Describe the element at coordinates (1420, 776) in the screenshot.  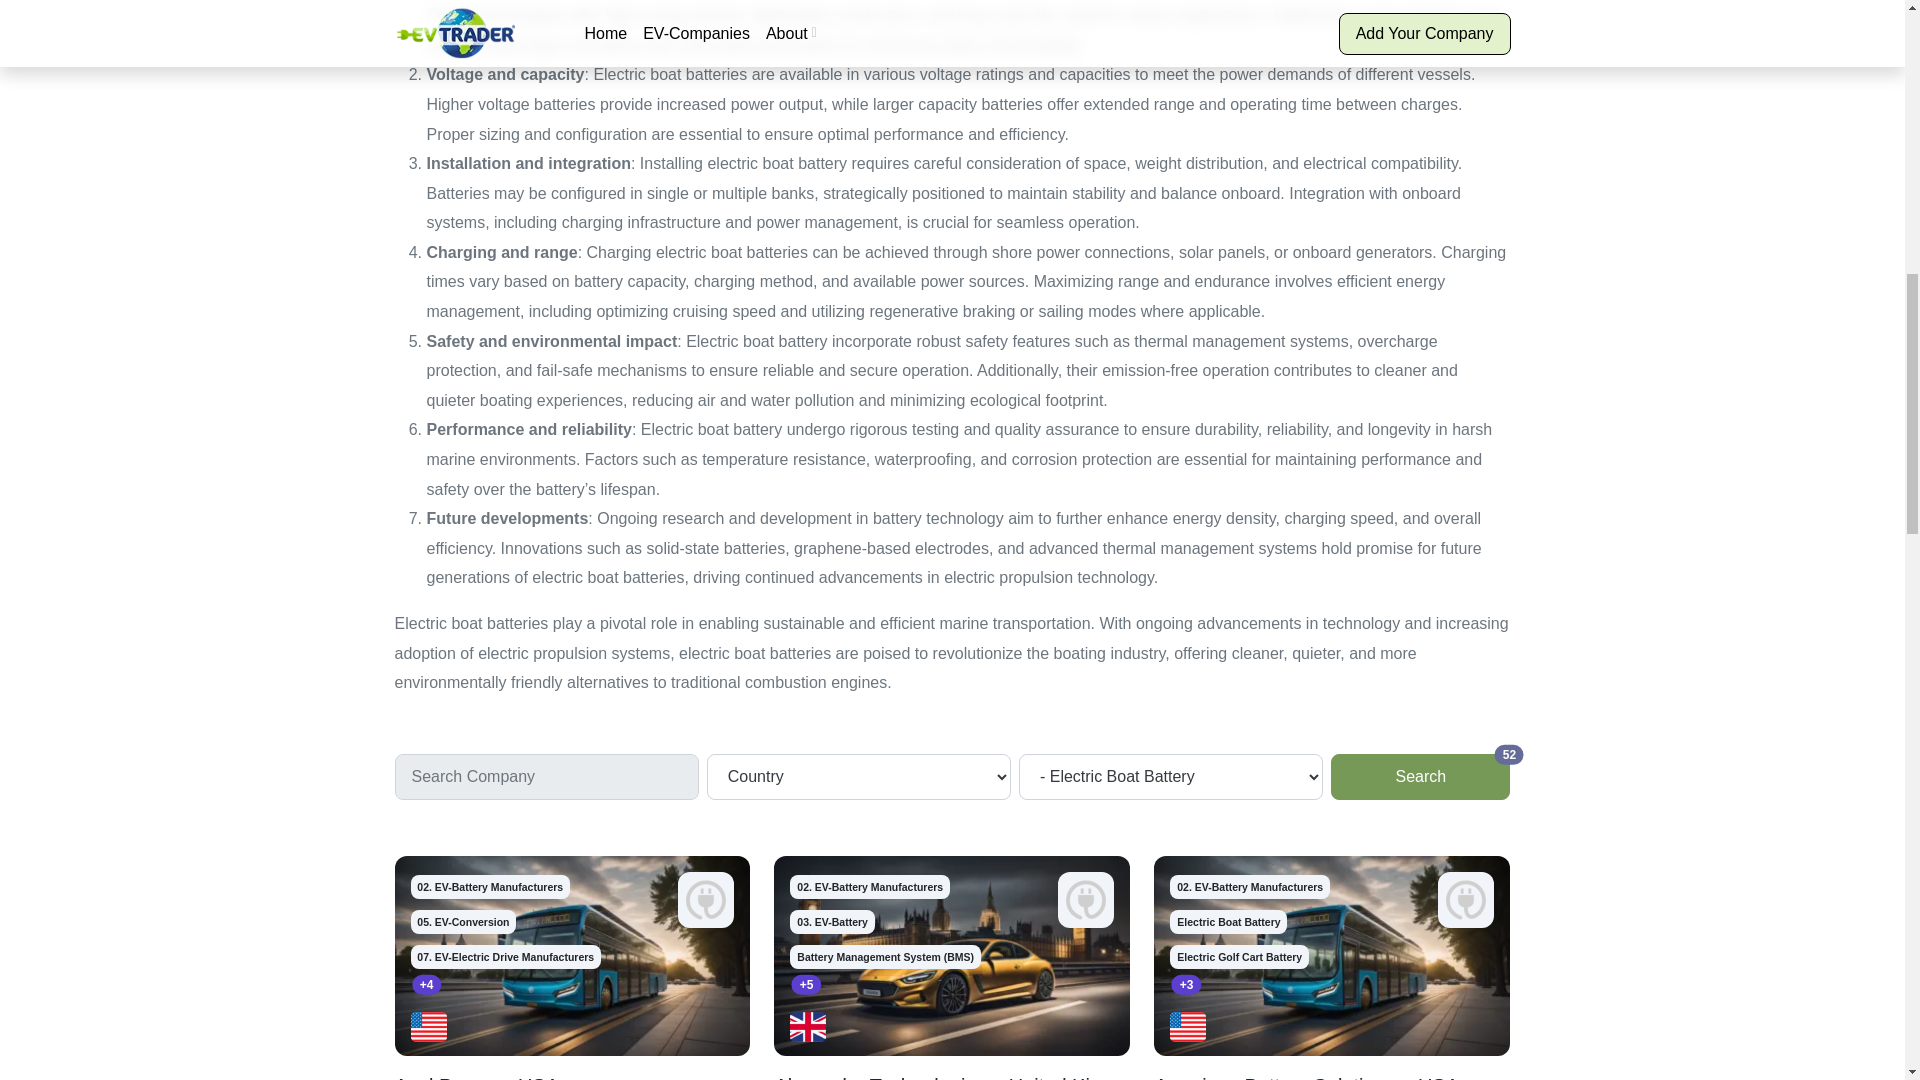
I see `02. EV-Battery Manufacturers` at that location.